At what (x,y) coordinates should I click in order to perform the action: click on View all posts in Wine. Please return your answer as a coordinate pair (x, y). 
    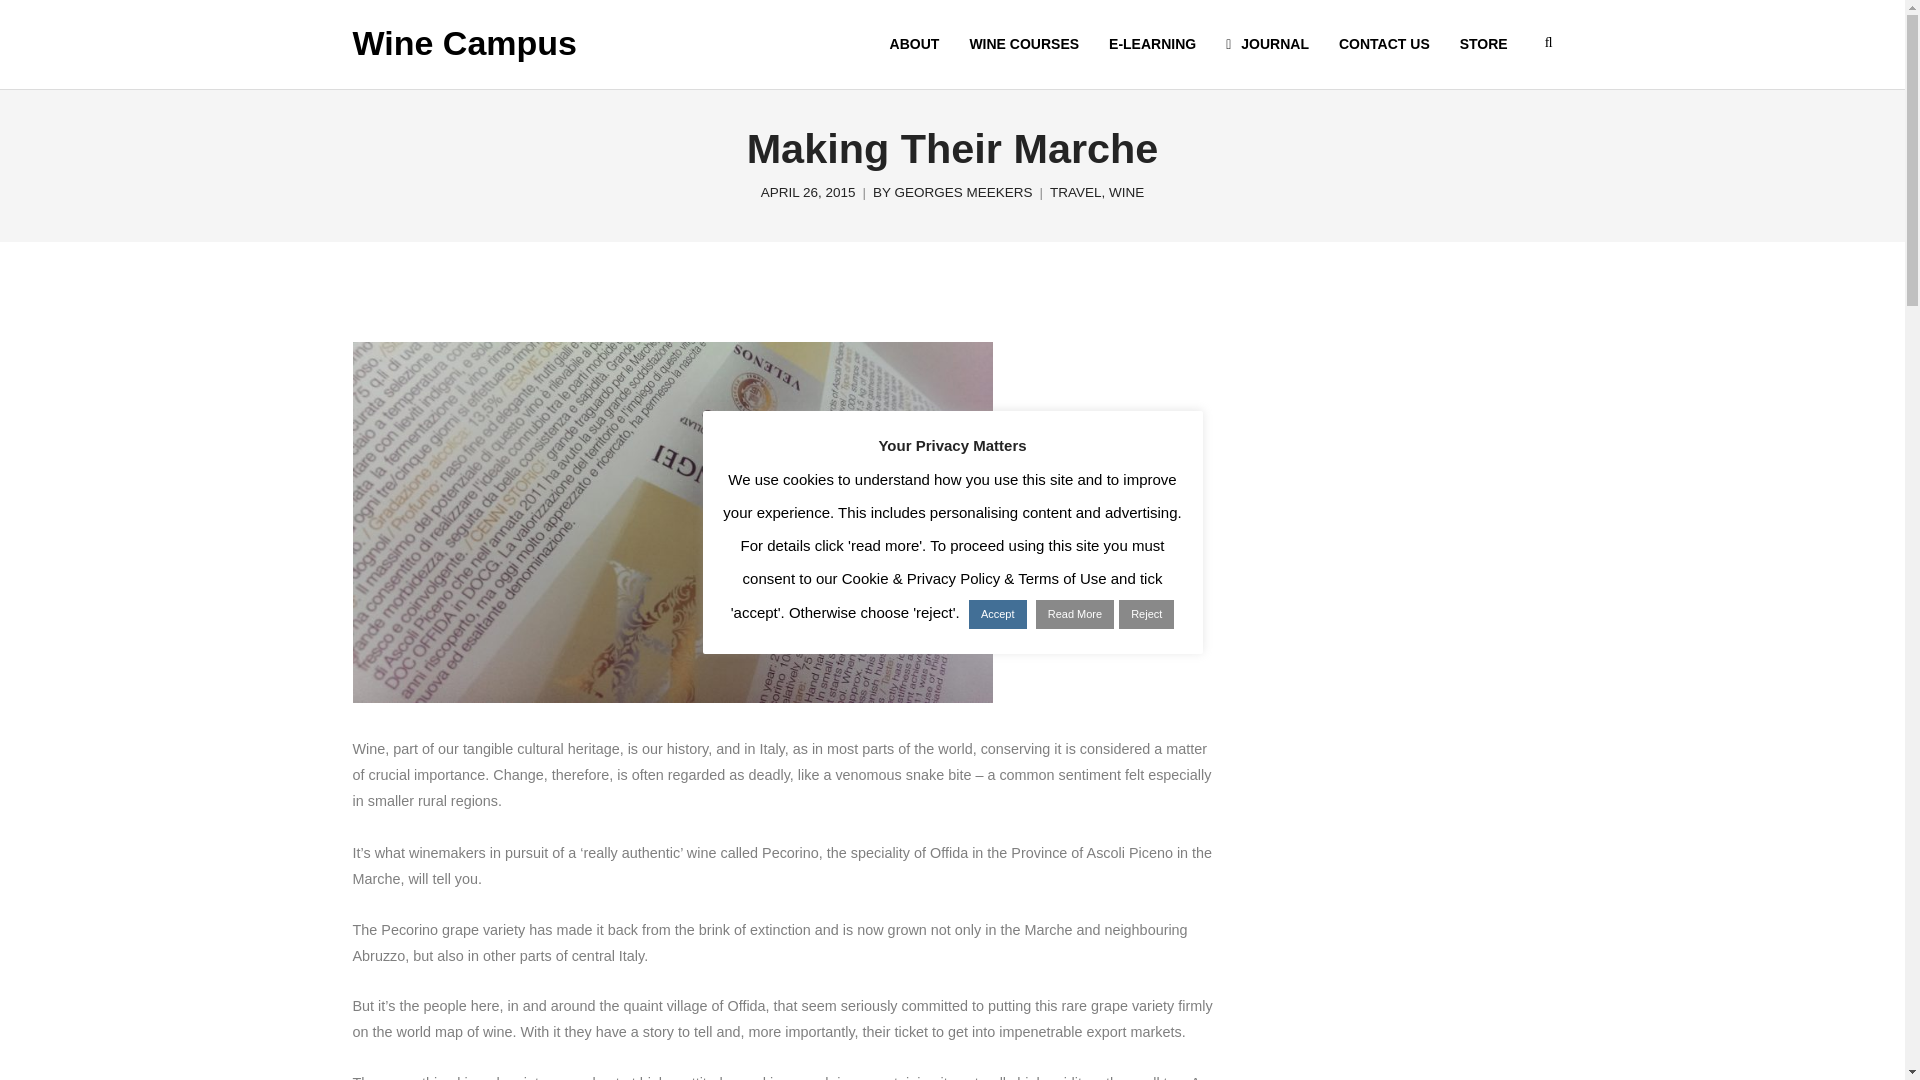
    Looking at the image, I should click on (1126, 192).